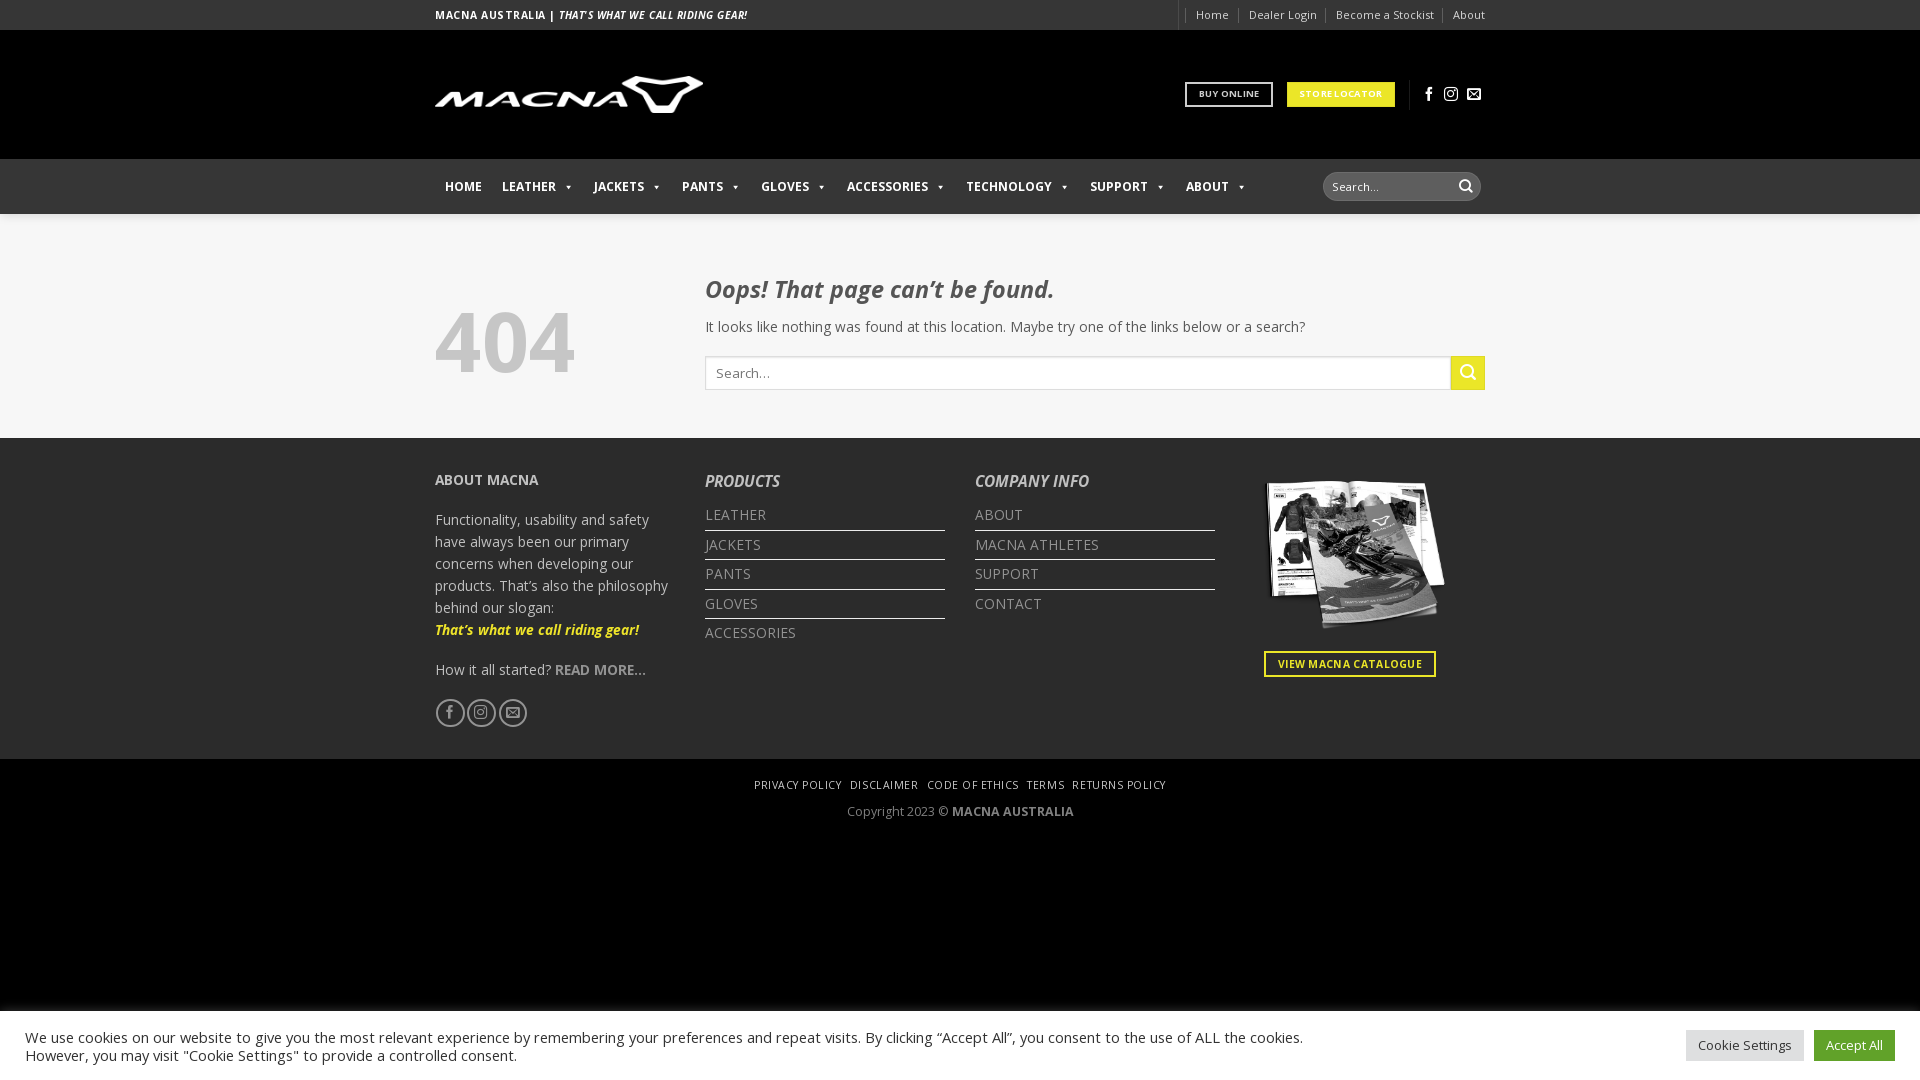  What do you see at coordinates (569, 95) in the screenshot?
I see `Macna Riding Gear Australia - Macna Riding Gear Australia` at bounding box center [569, 95].